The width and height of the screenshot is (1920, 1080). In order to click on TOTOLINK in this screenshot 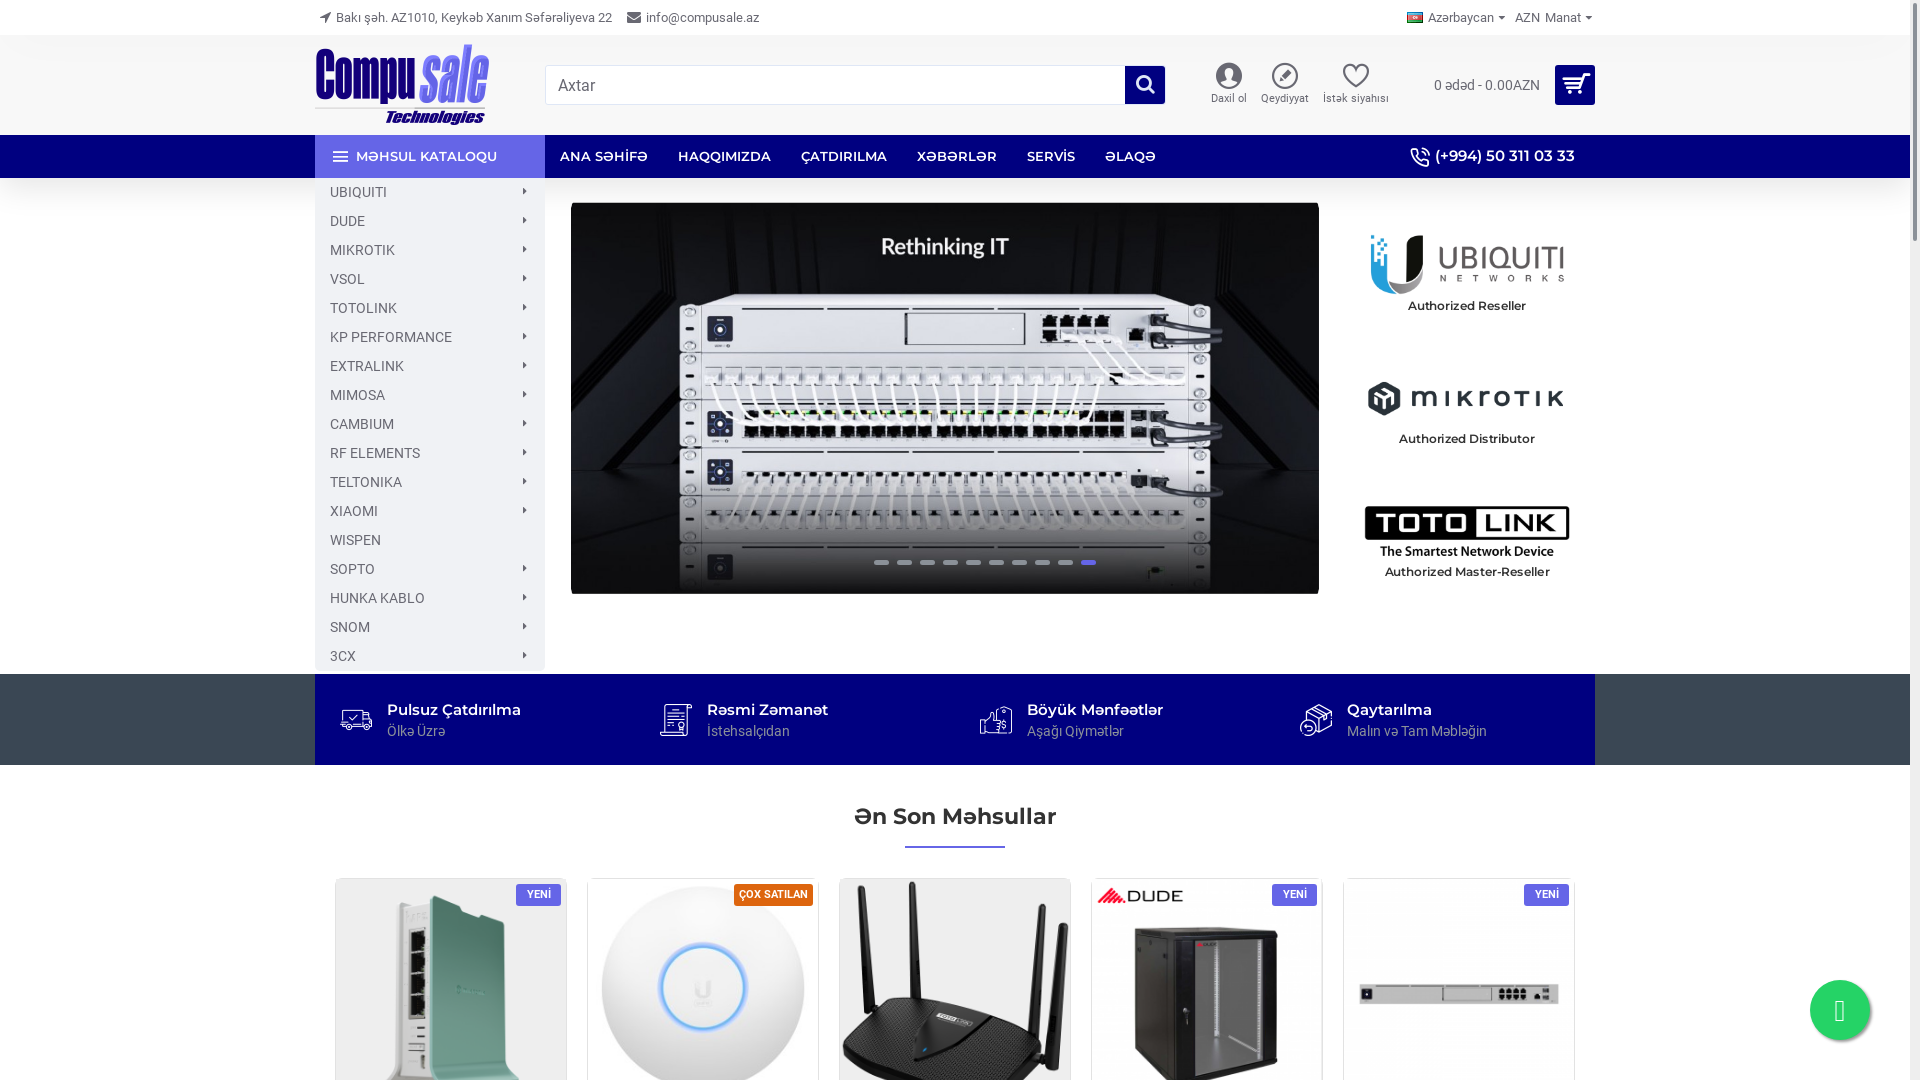, I will do `click(430, 308)`.